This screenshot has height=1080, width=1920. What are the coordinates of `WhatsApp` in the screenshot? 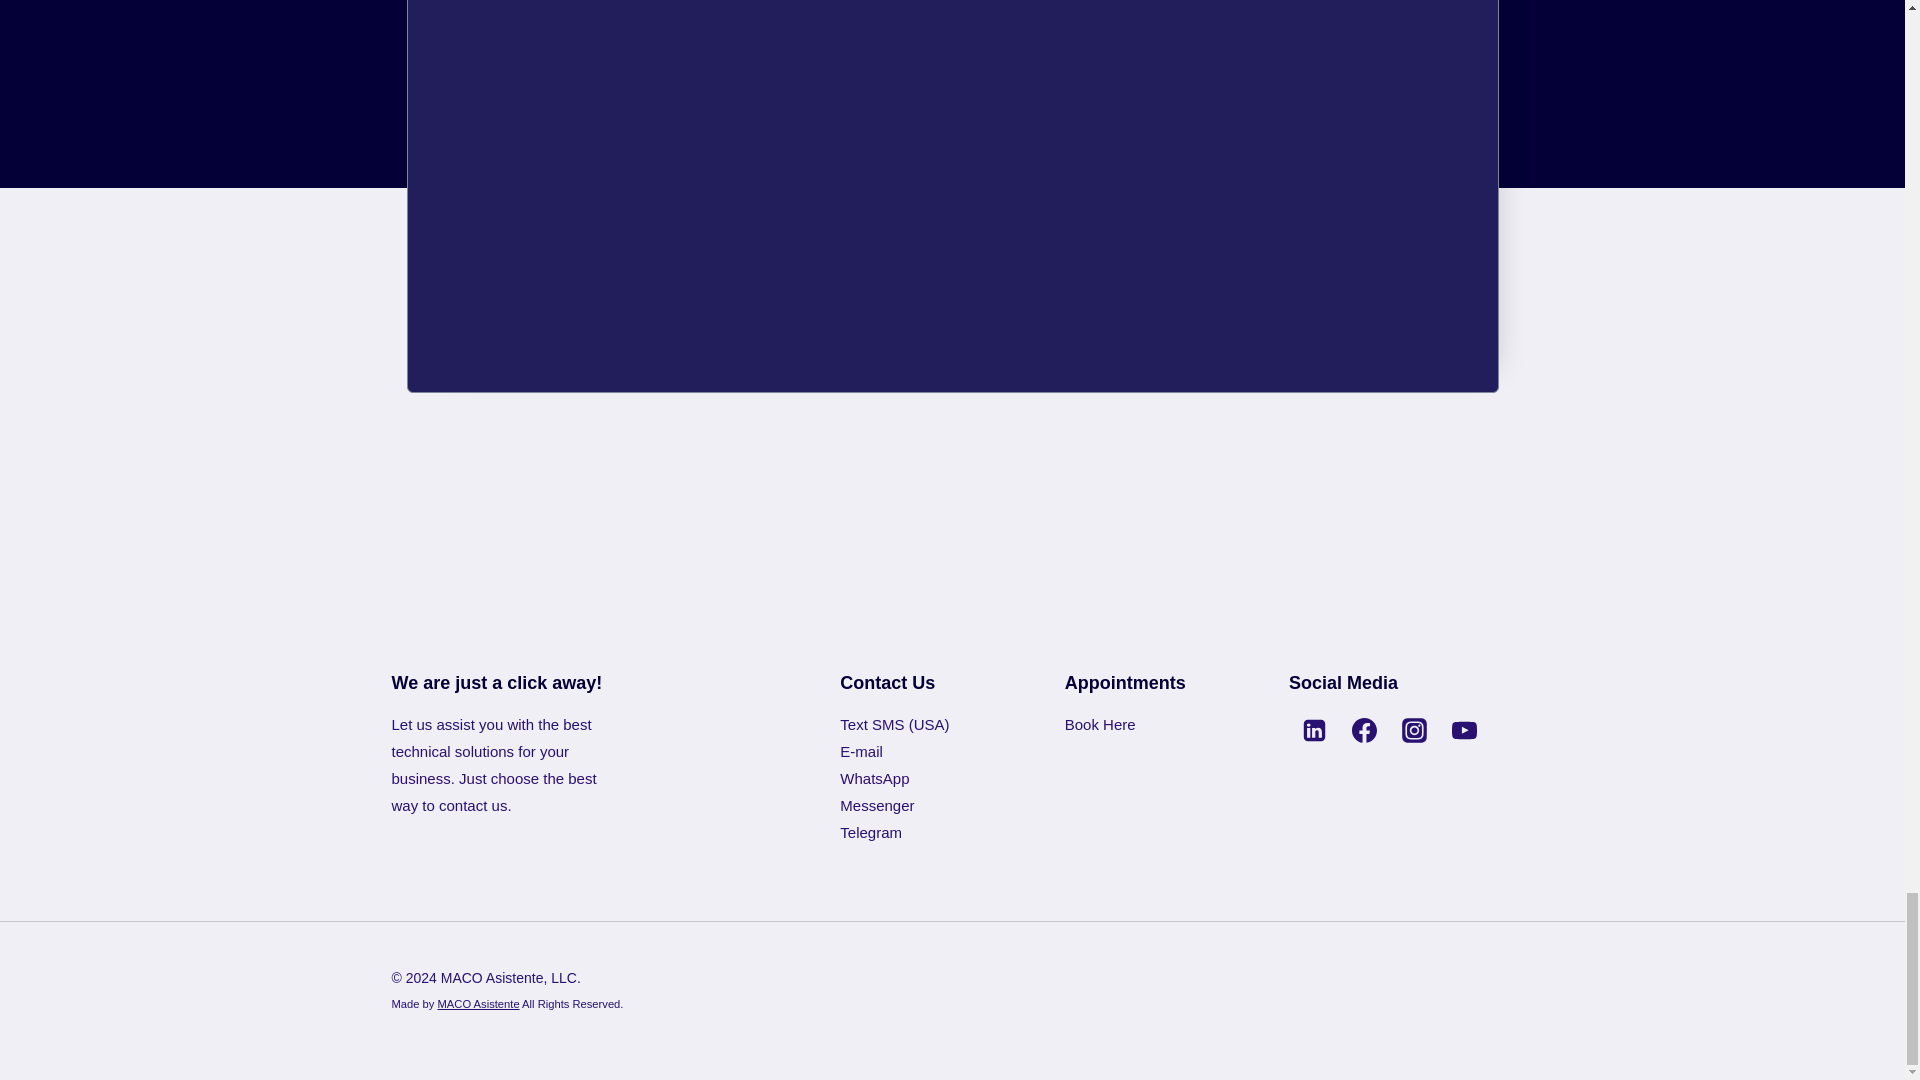 It's located at (874, 778).